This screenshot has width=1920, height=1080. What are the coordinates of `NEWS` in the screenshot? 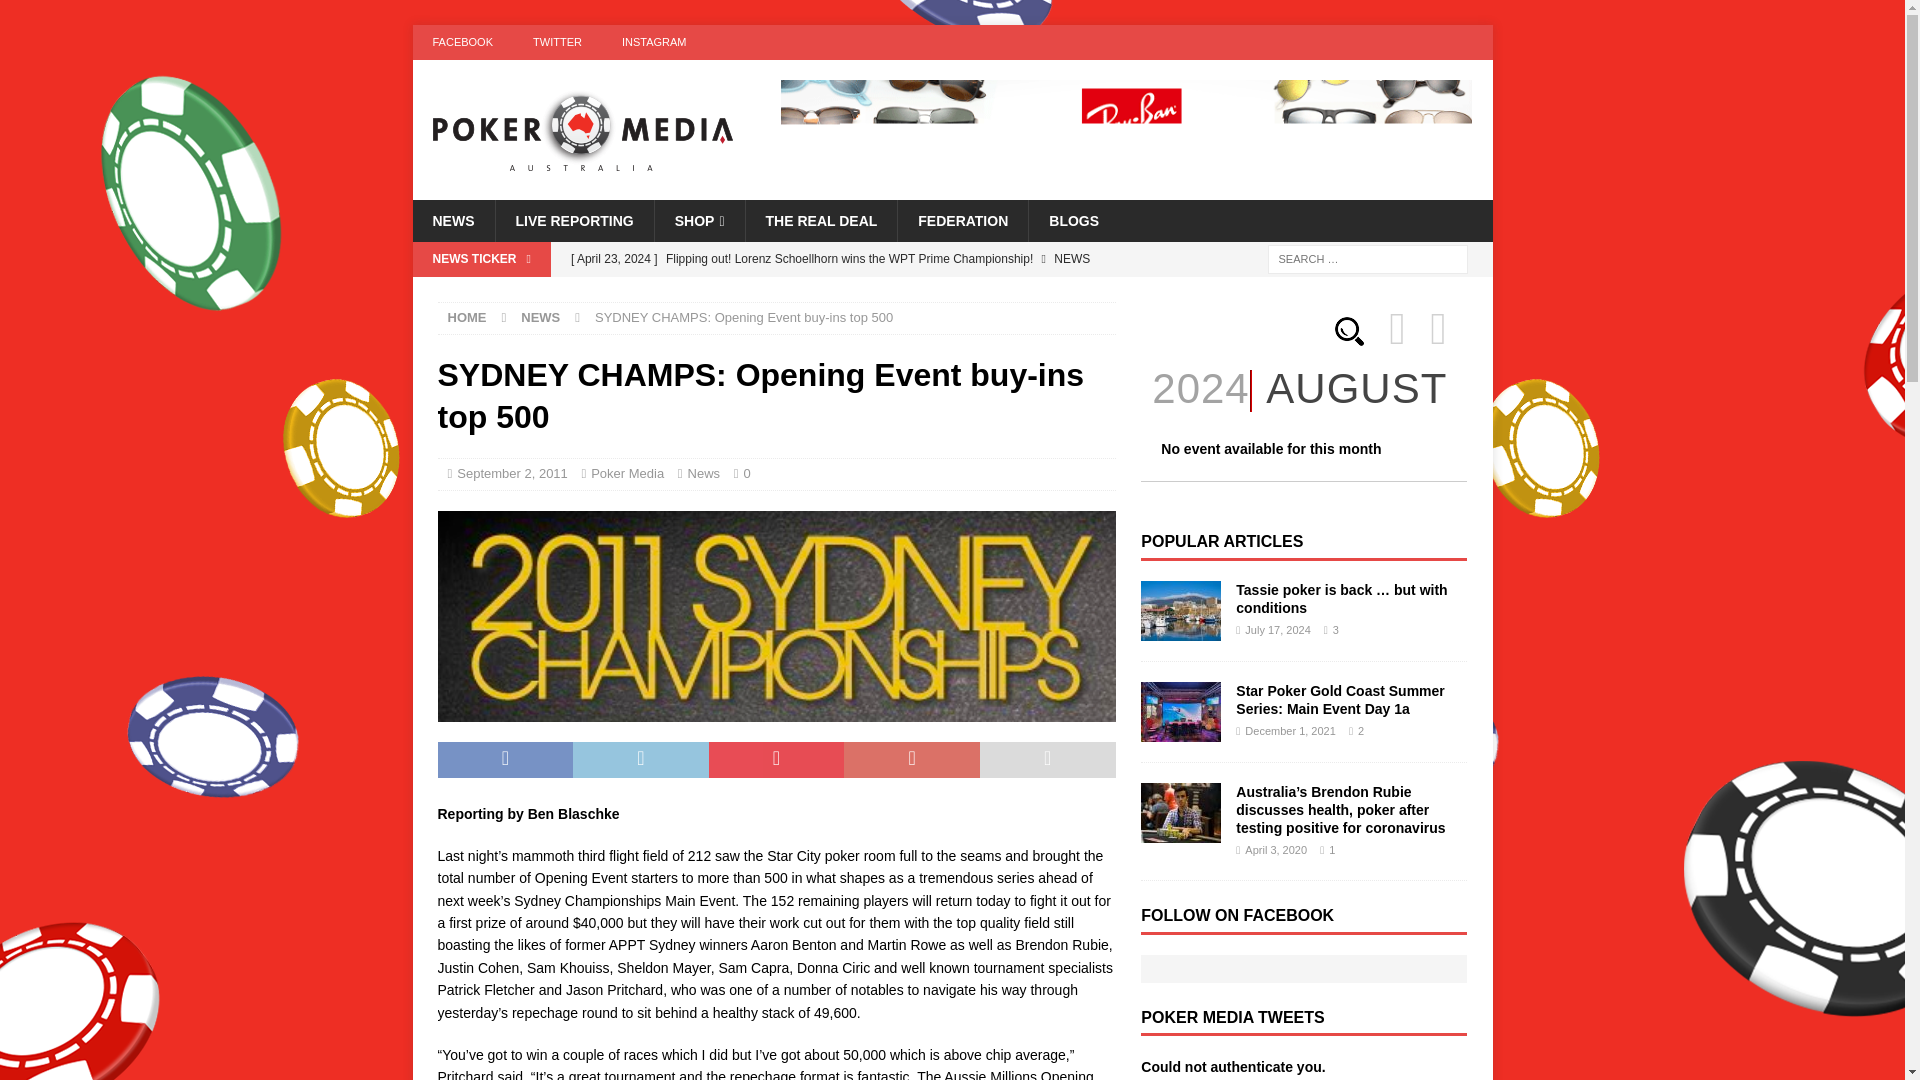 It's located at (452, 220).